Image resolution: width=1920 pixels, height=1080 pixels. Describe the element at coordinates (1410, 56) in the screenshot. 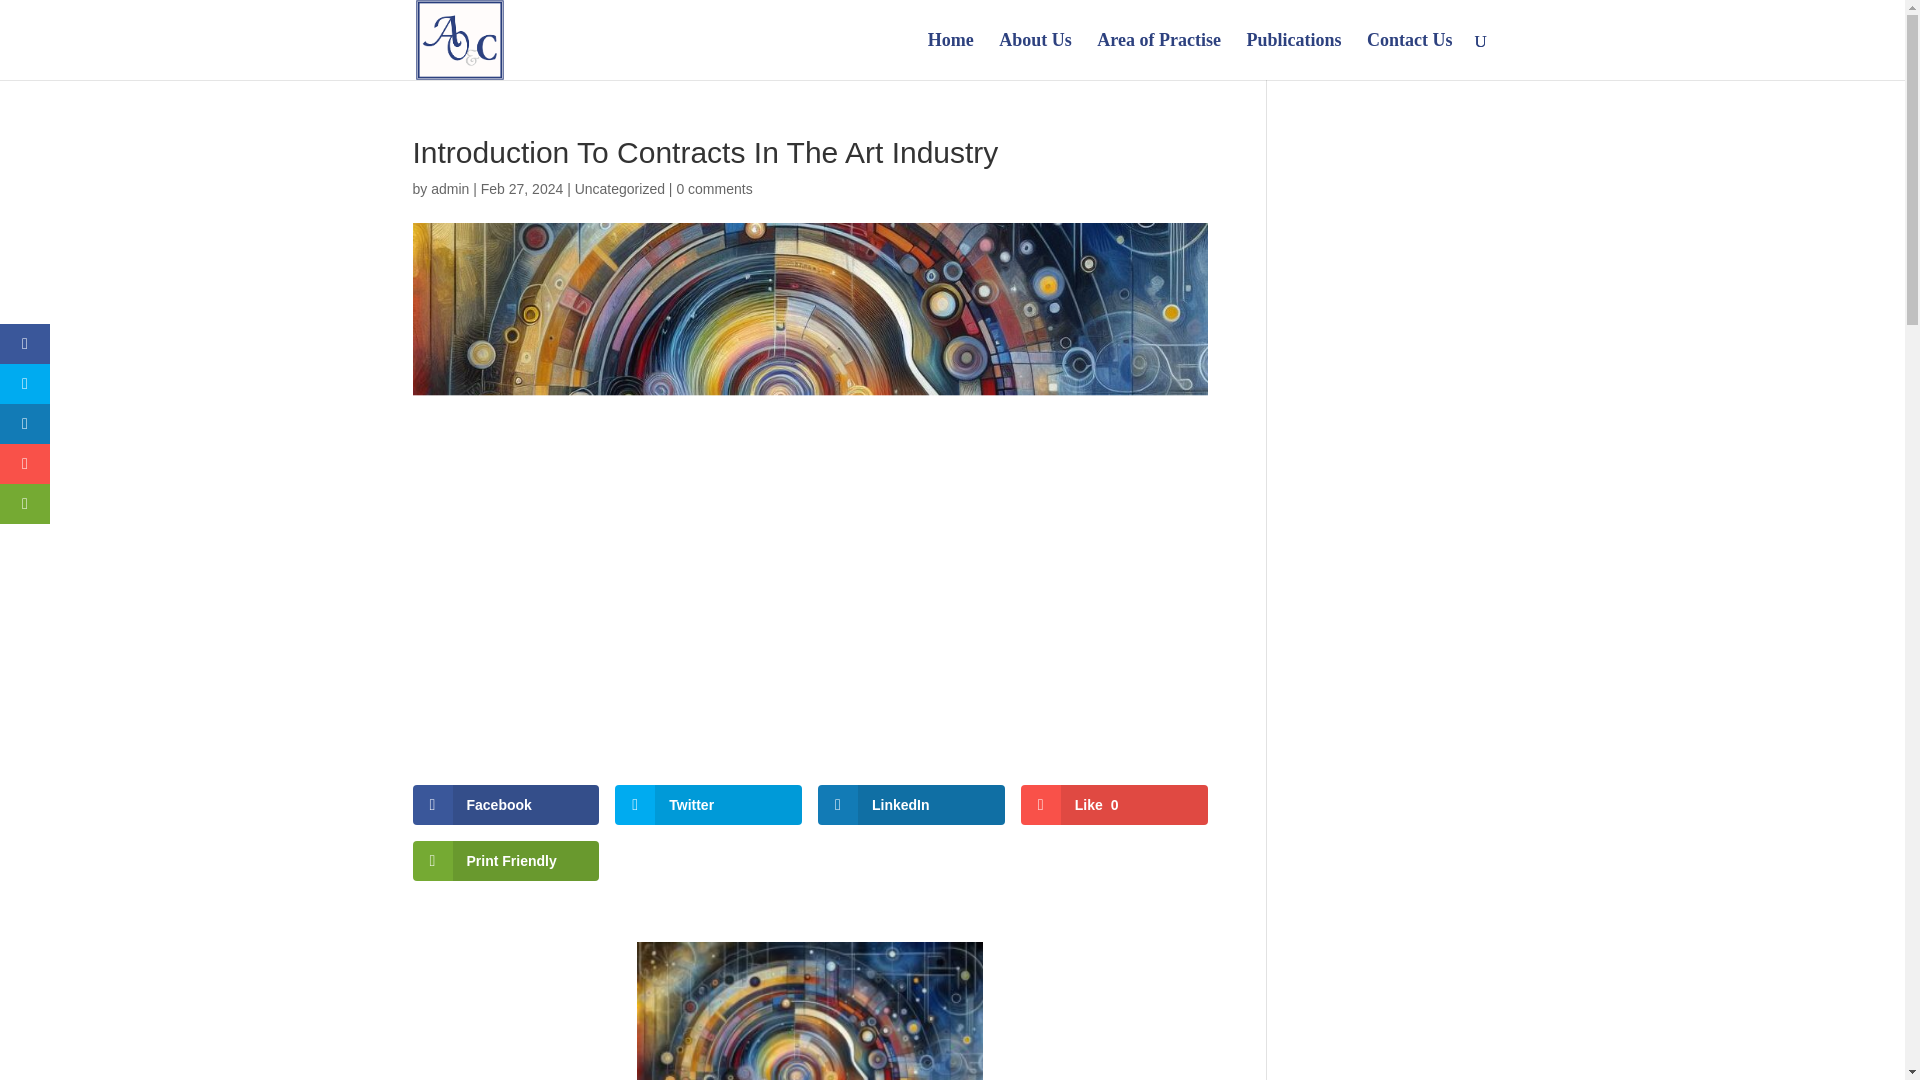

I see `Contact Us` at that location.